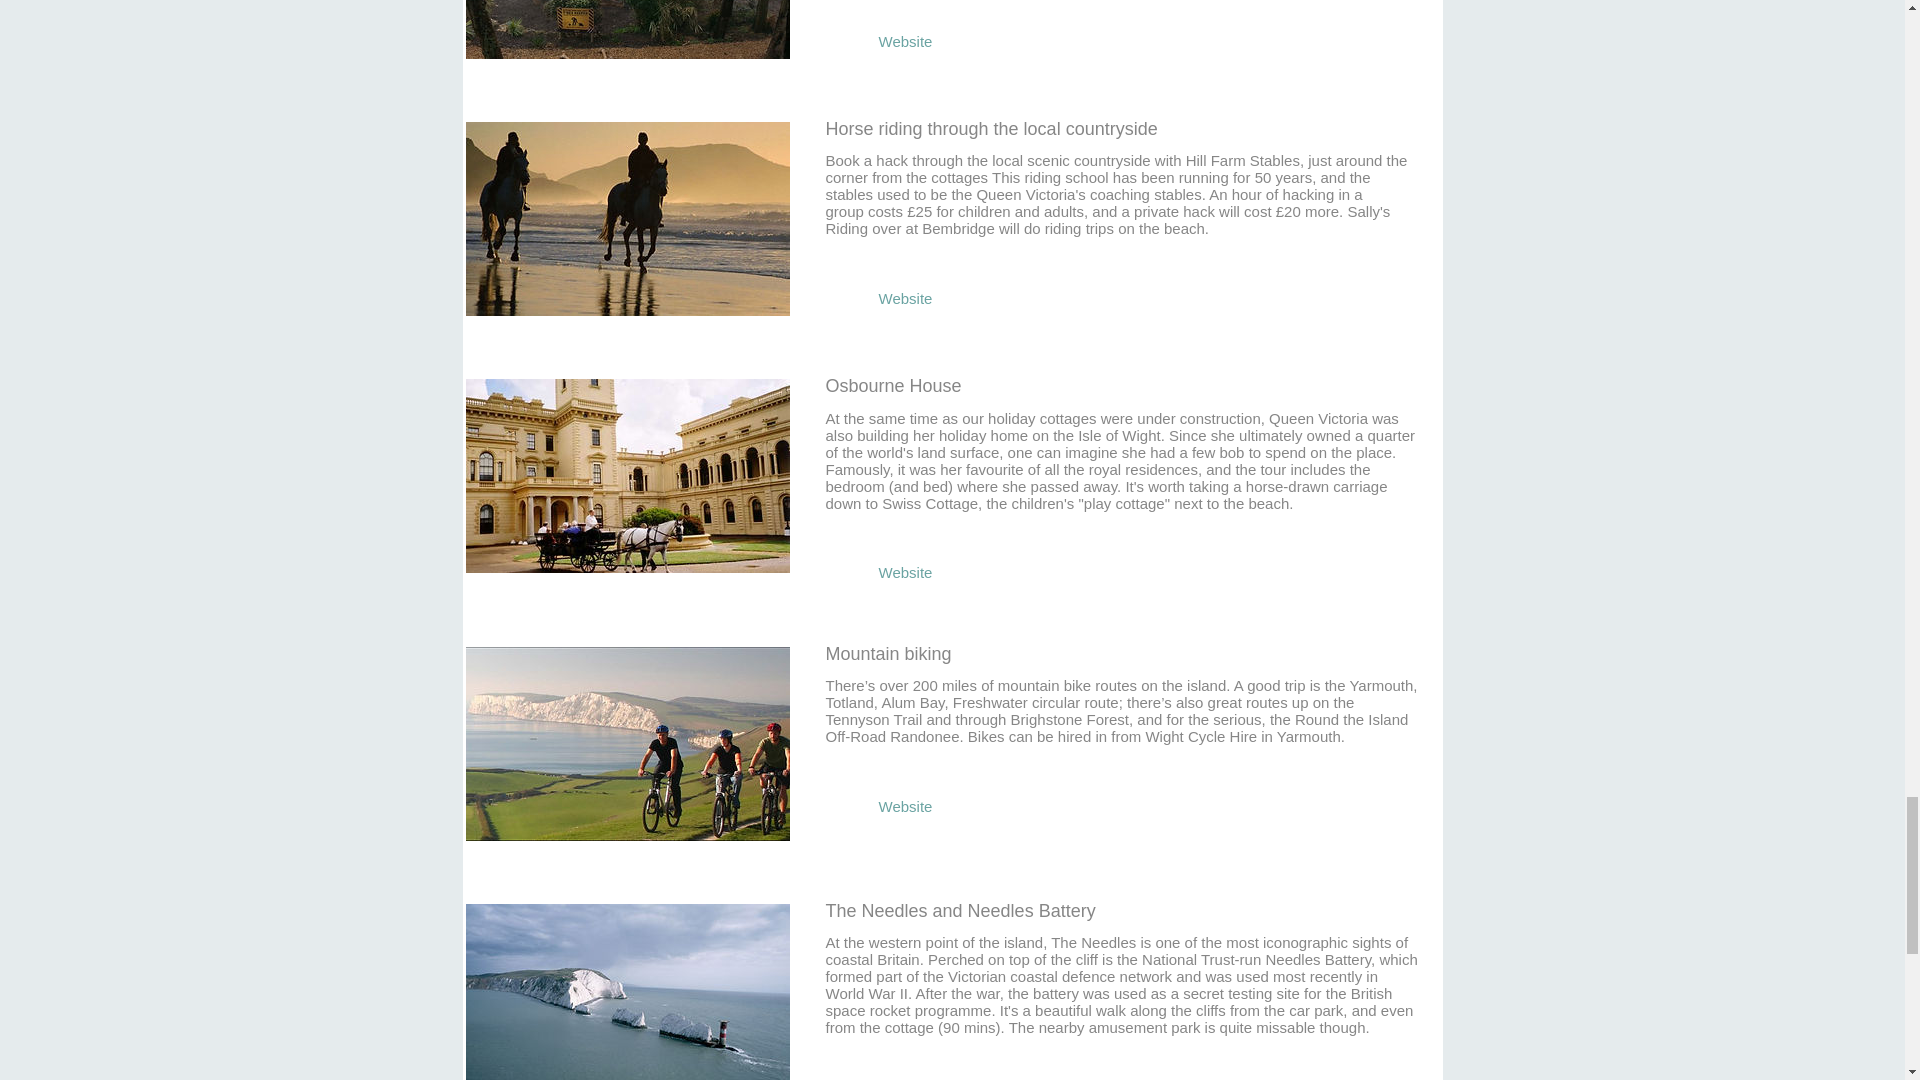  I want to click on Website, so click(906, 1078).